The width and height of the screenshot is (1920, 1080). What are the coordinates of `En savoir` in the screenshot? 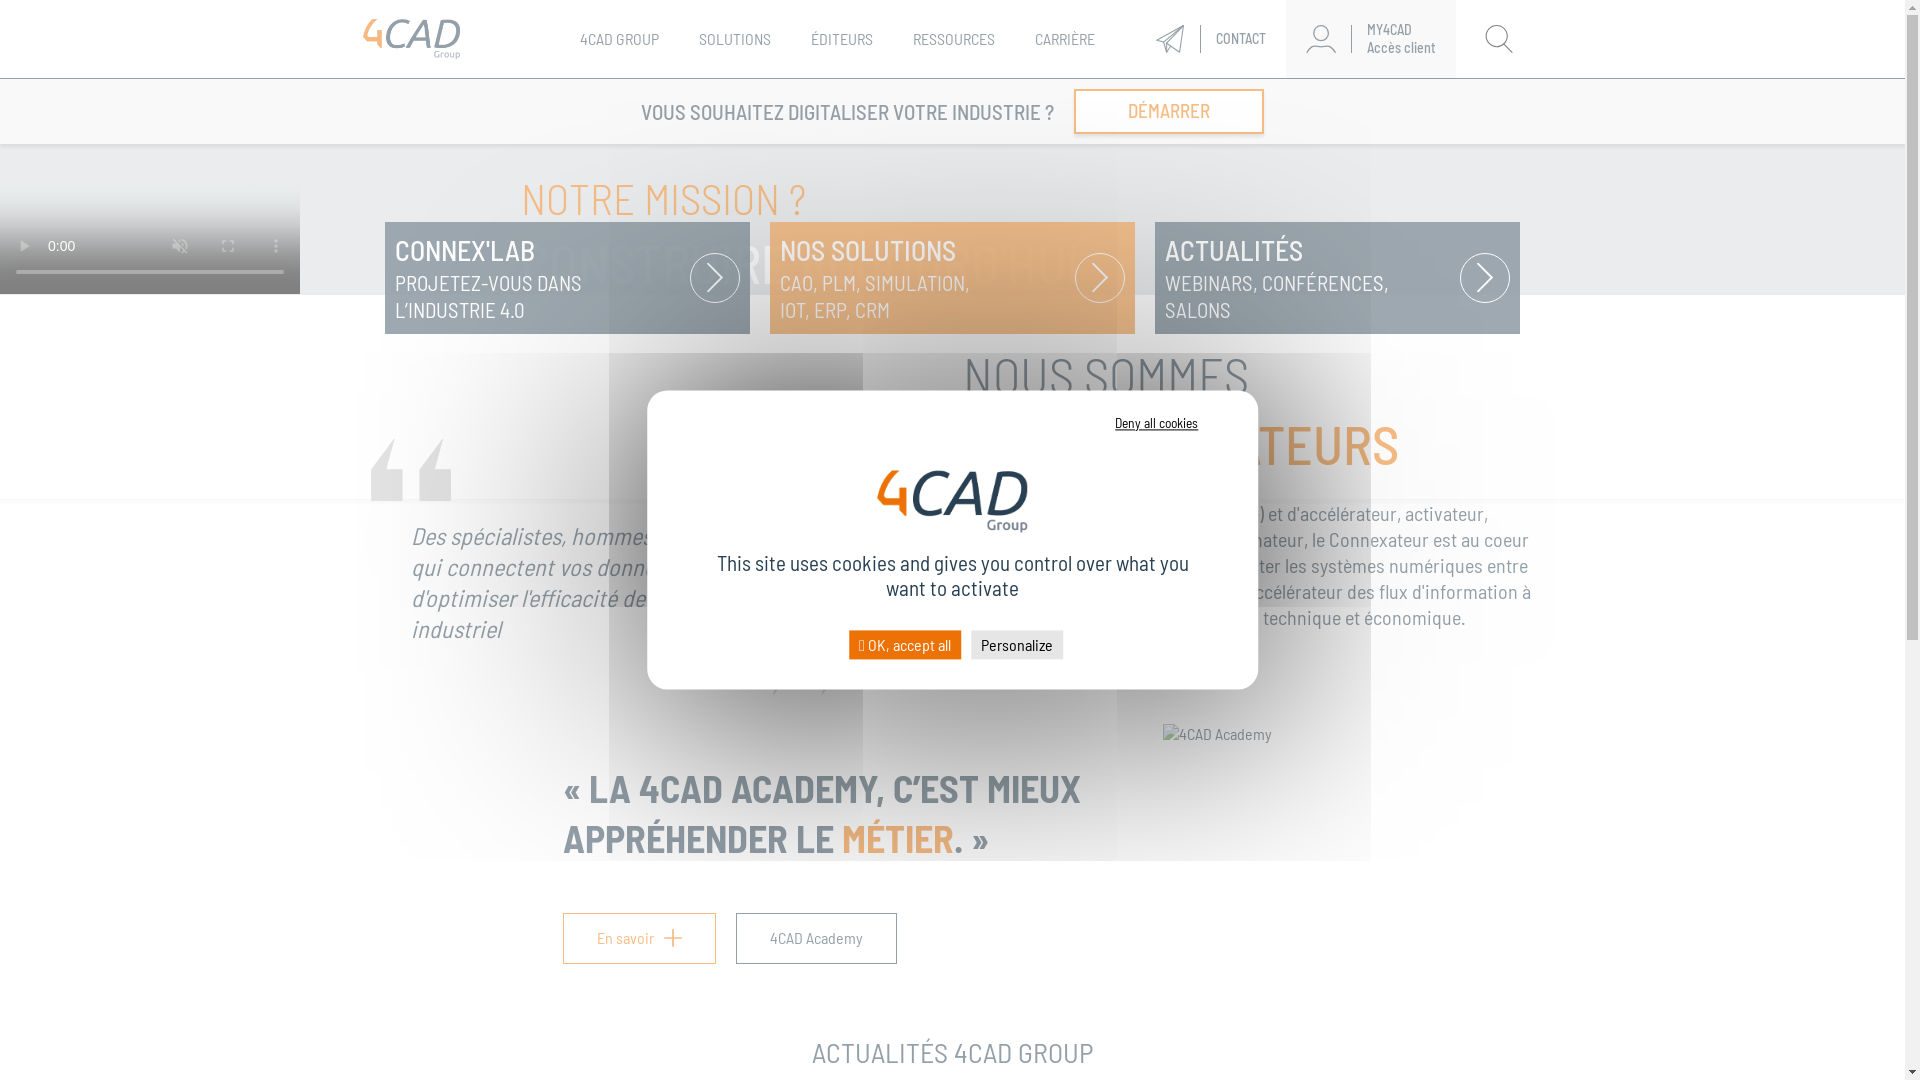 It's located at (638, 938).